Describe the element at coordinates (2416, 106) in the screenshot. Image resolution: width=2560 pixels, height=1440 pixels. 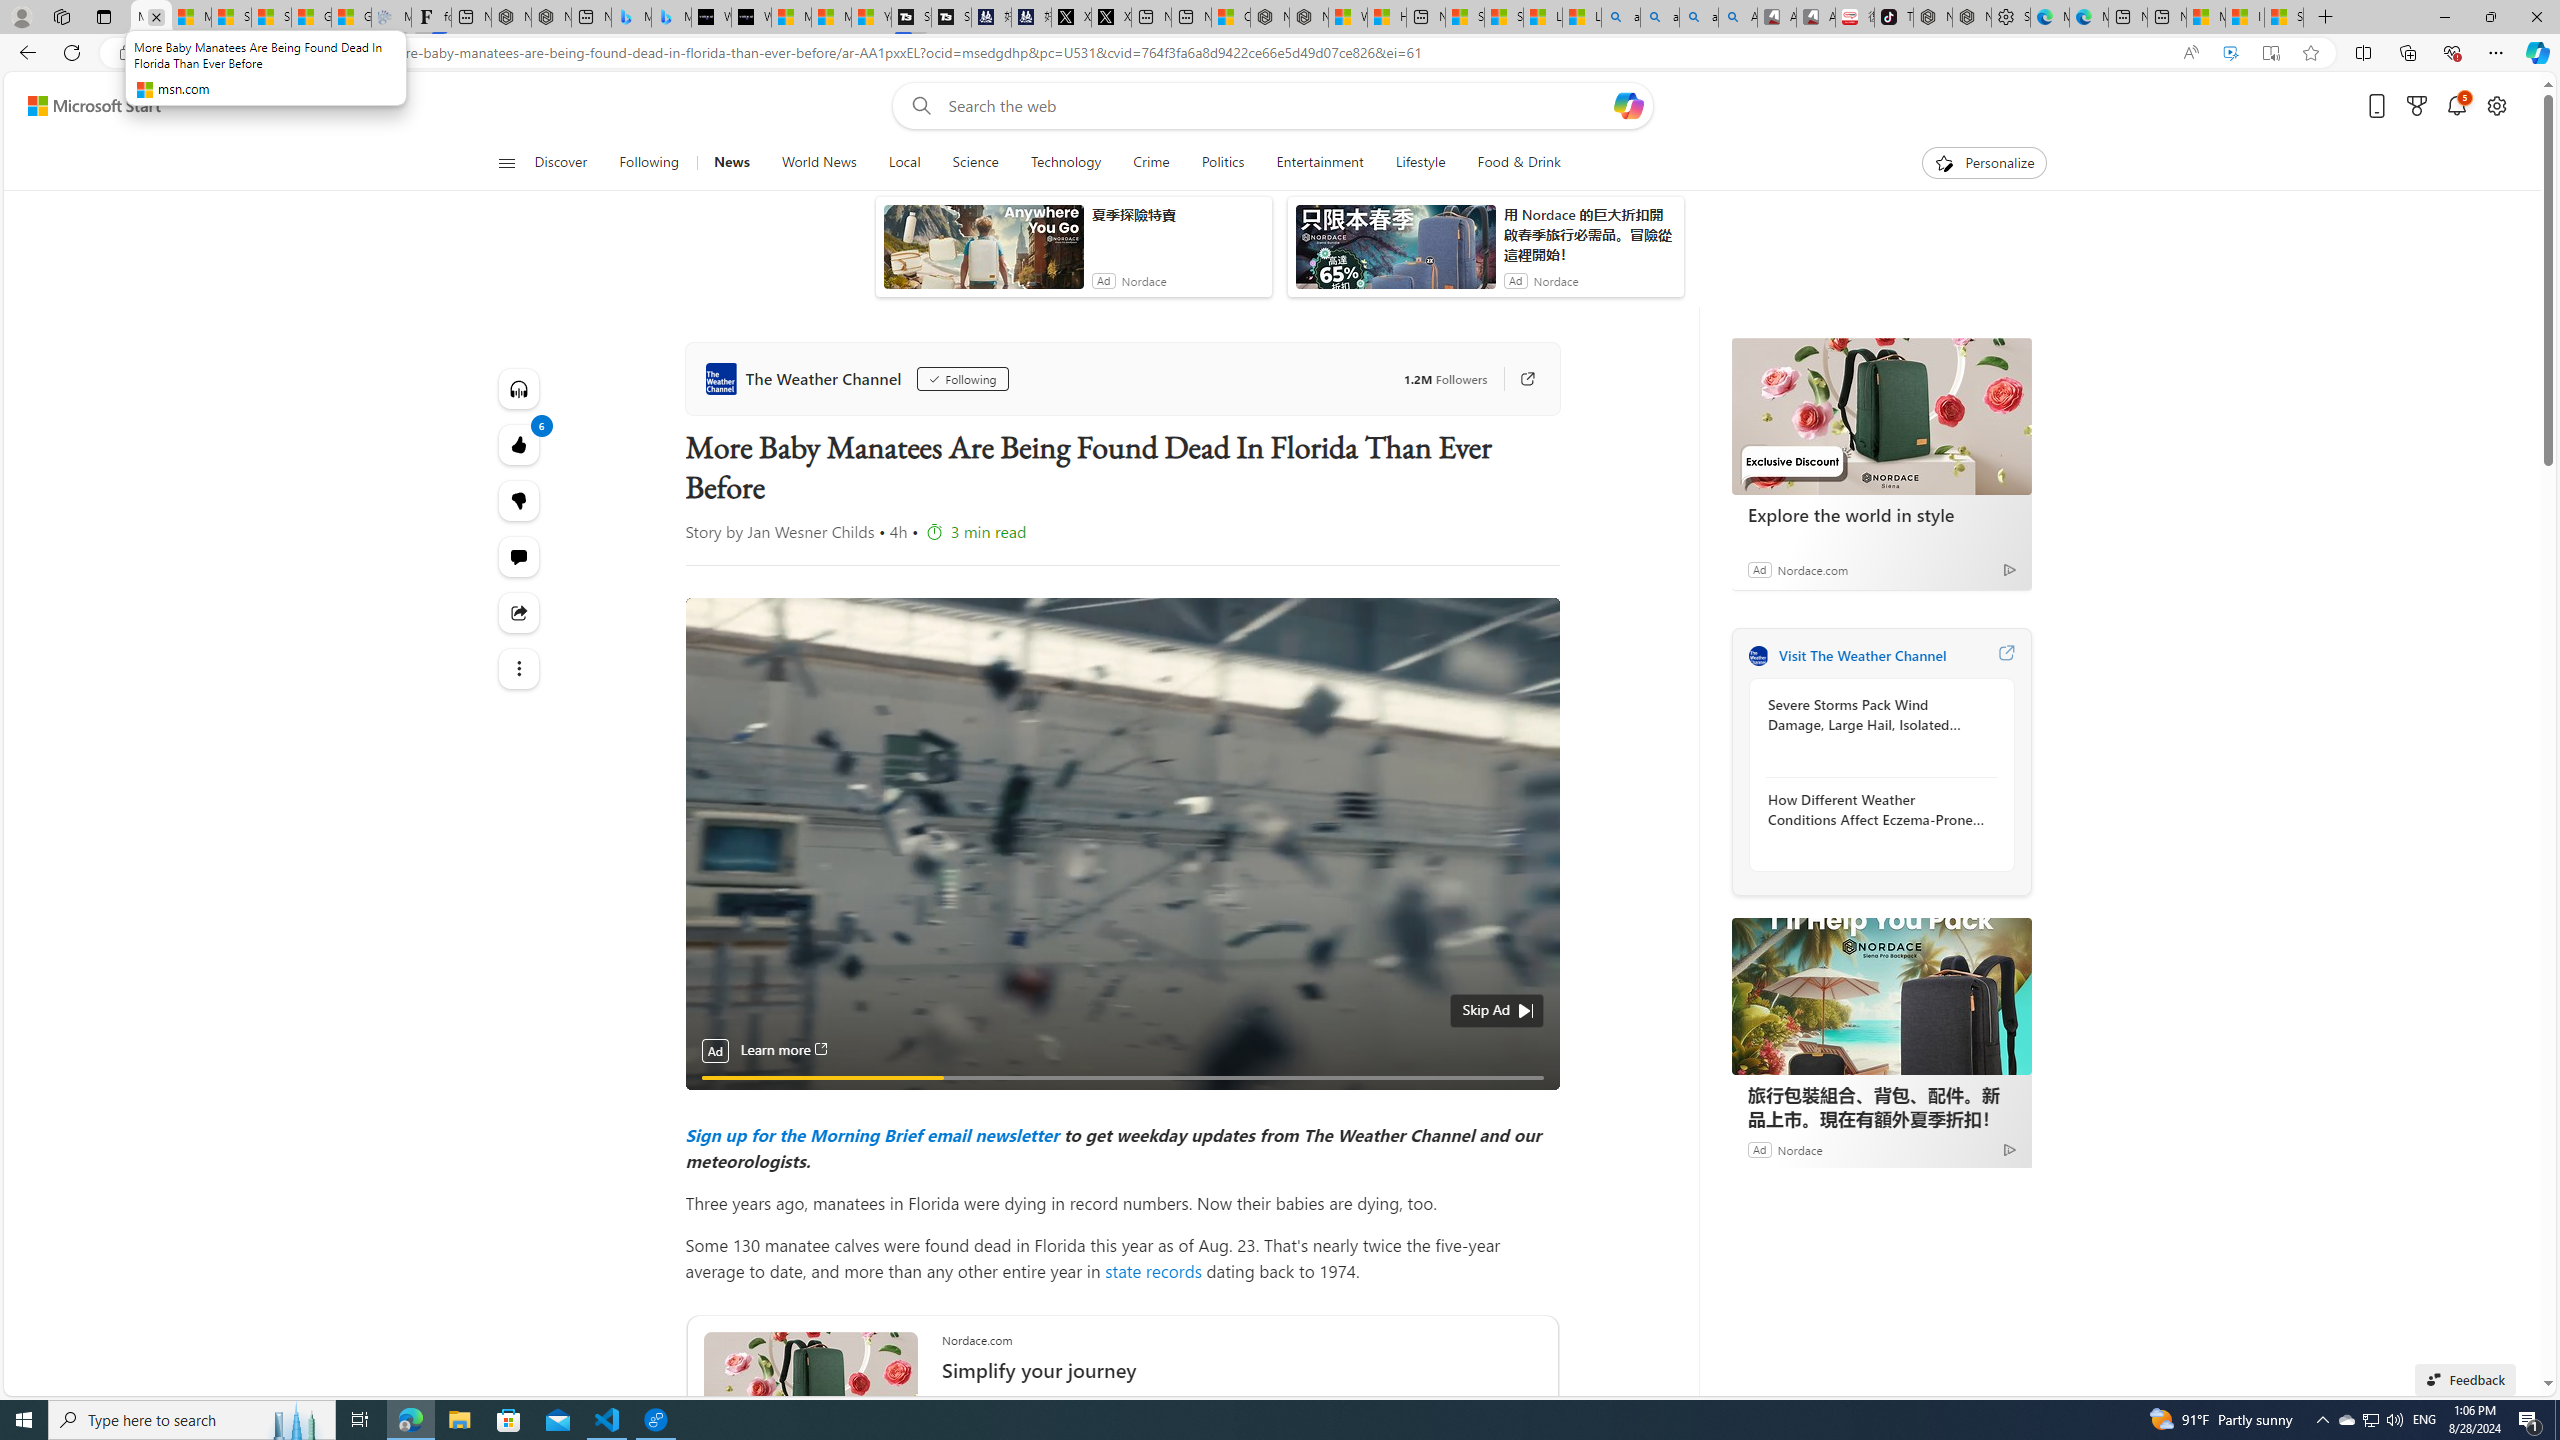
I see `Microsoft rewards` at that location.